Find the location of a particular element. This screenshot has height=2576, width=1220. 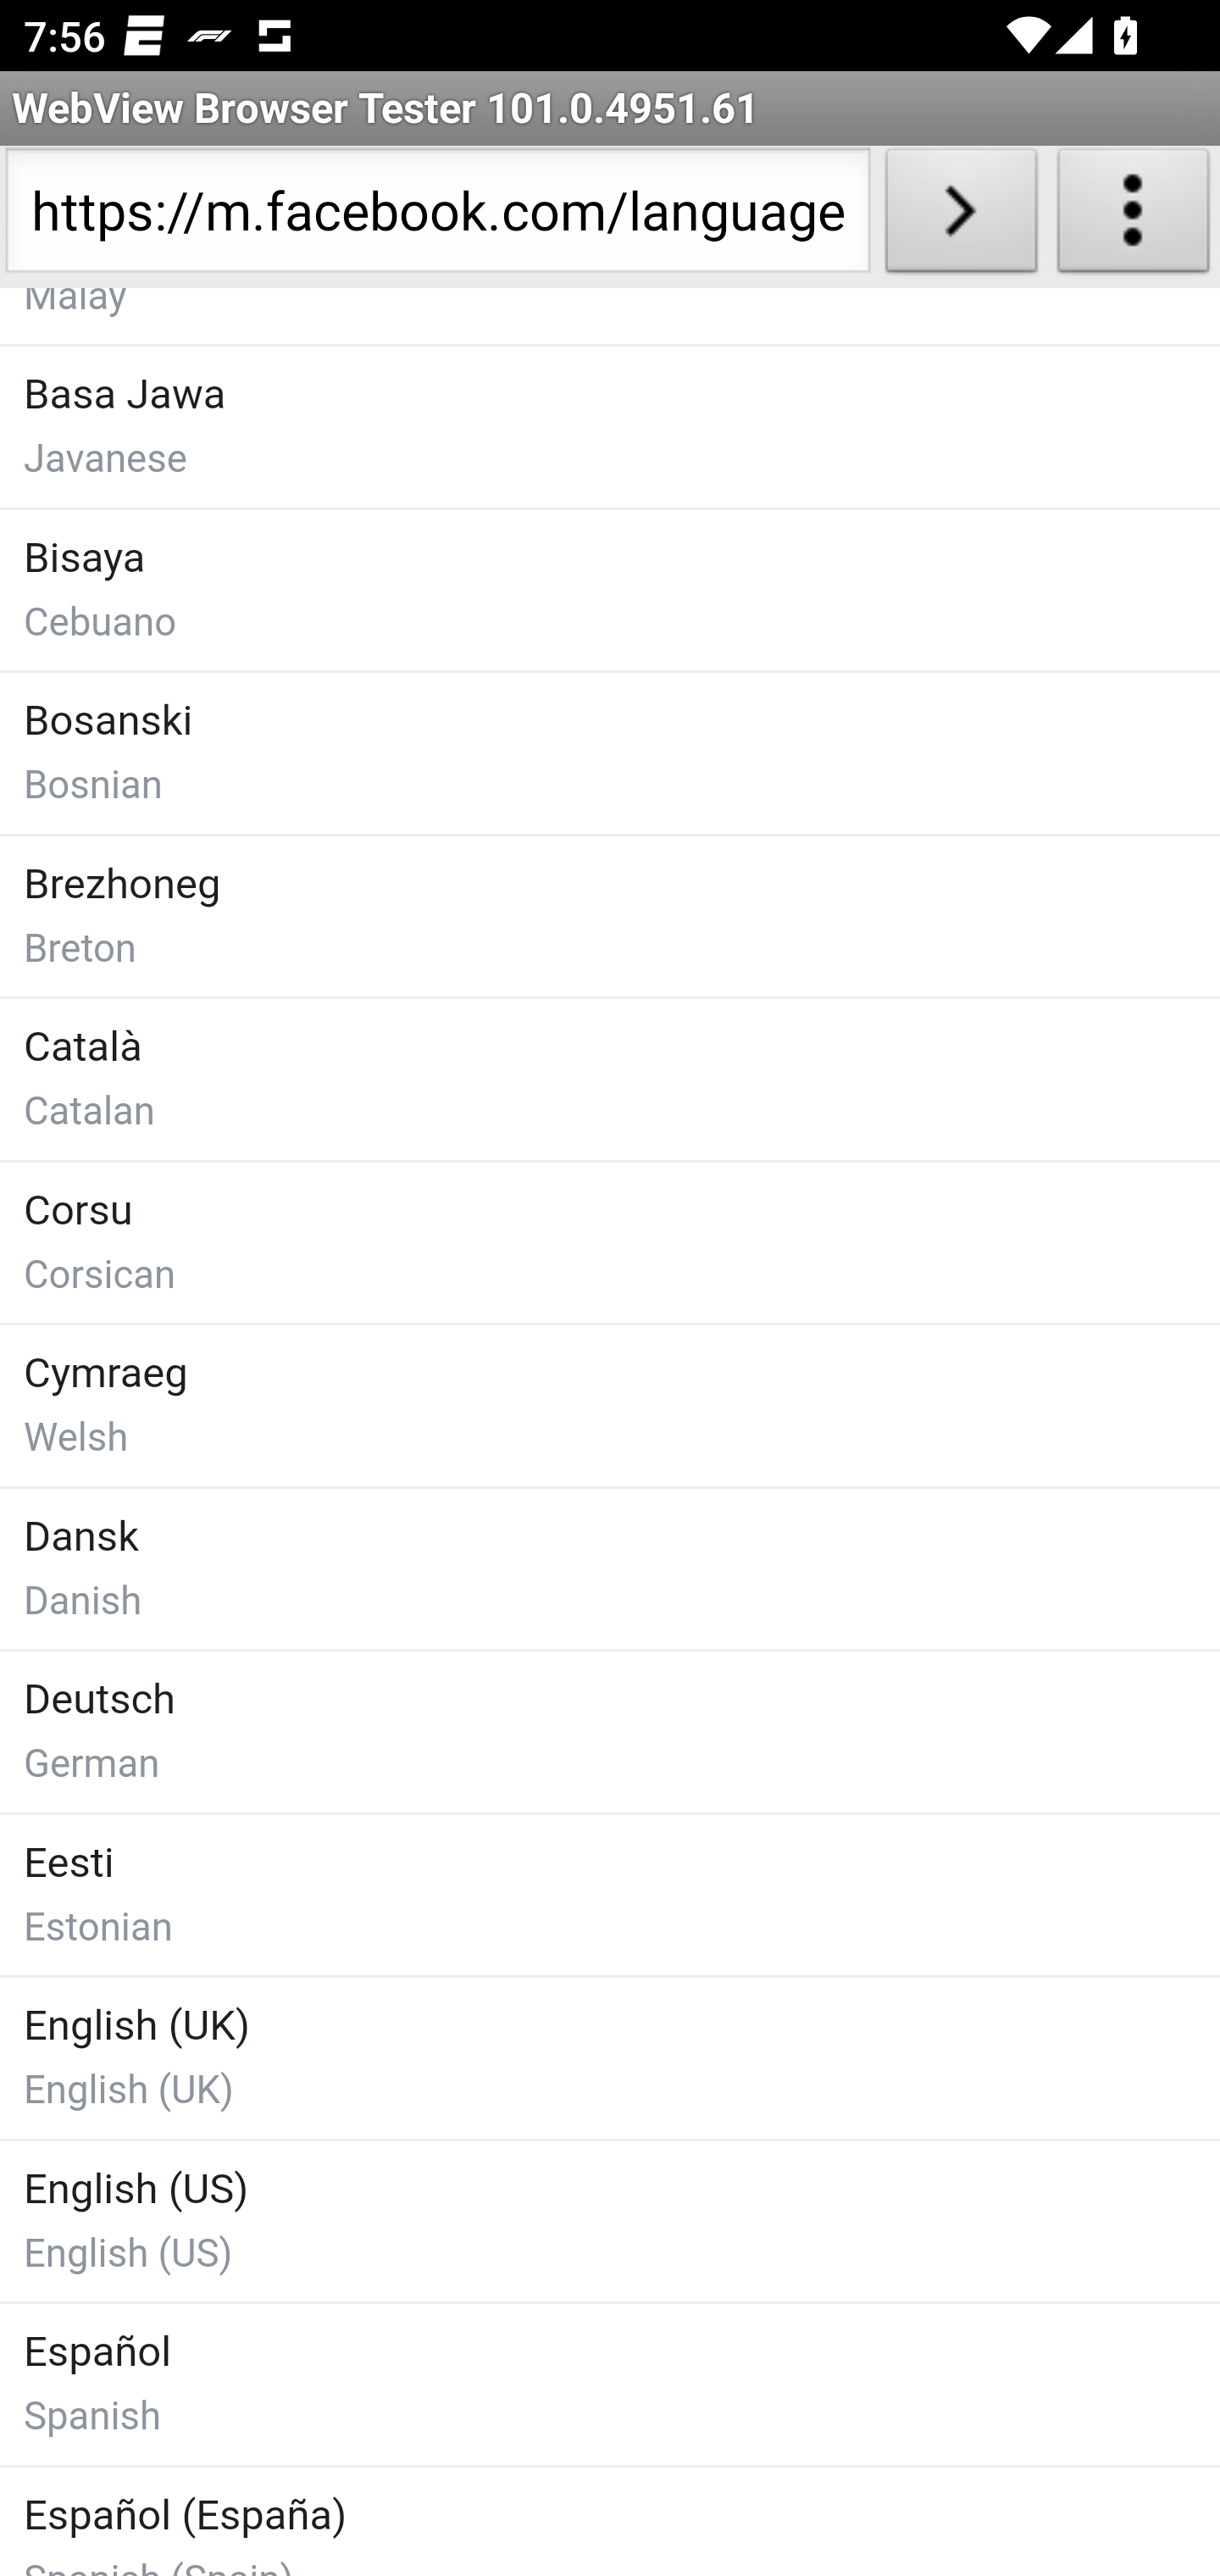

English (UK)English (UK) is located at coordinates (610, 2057).